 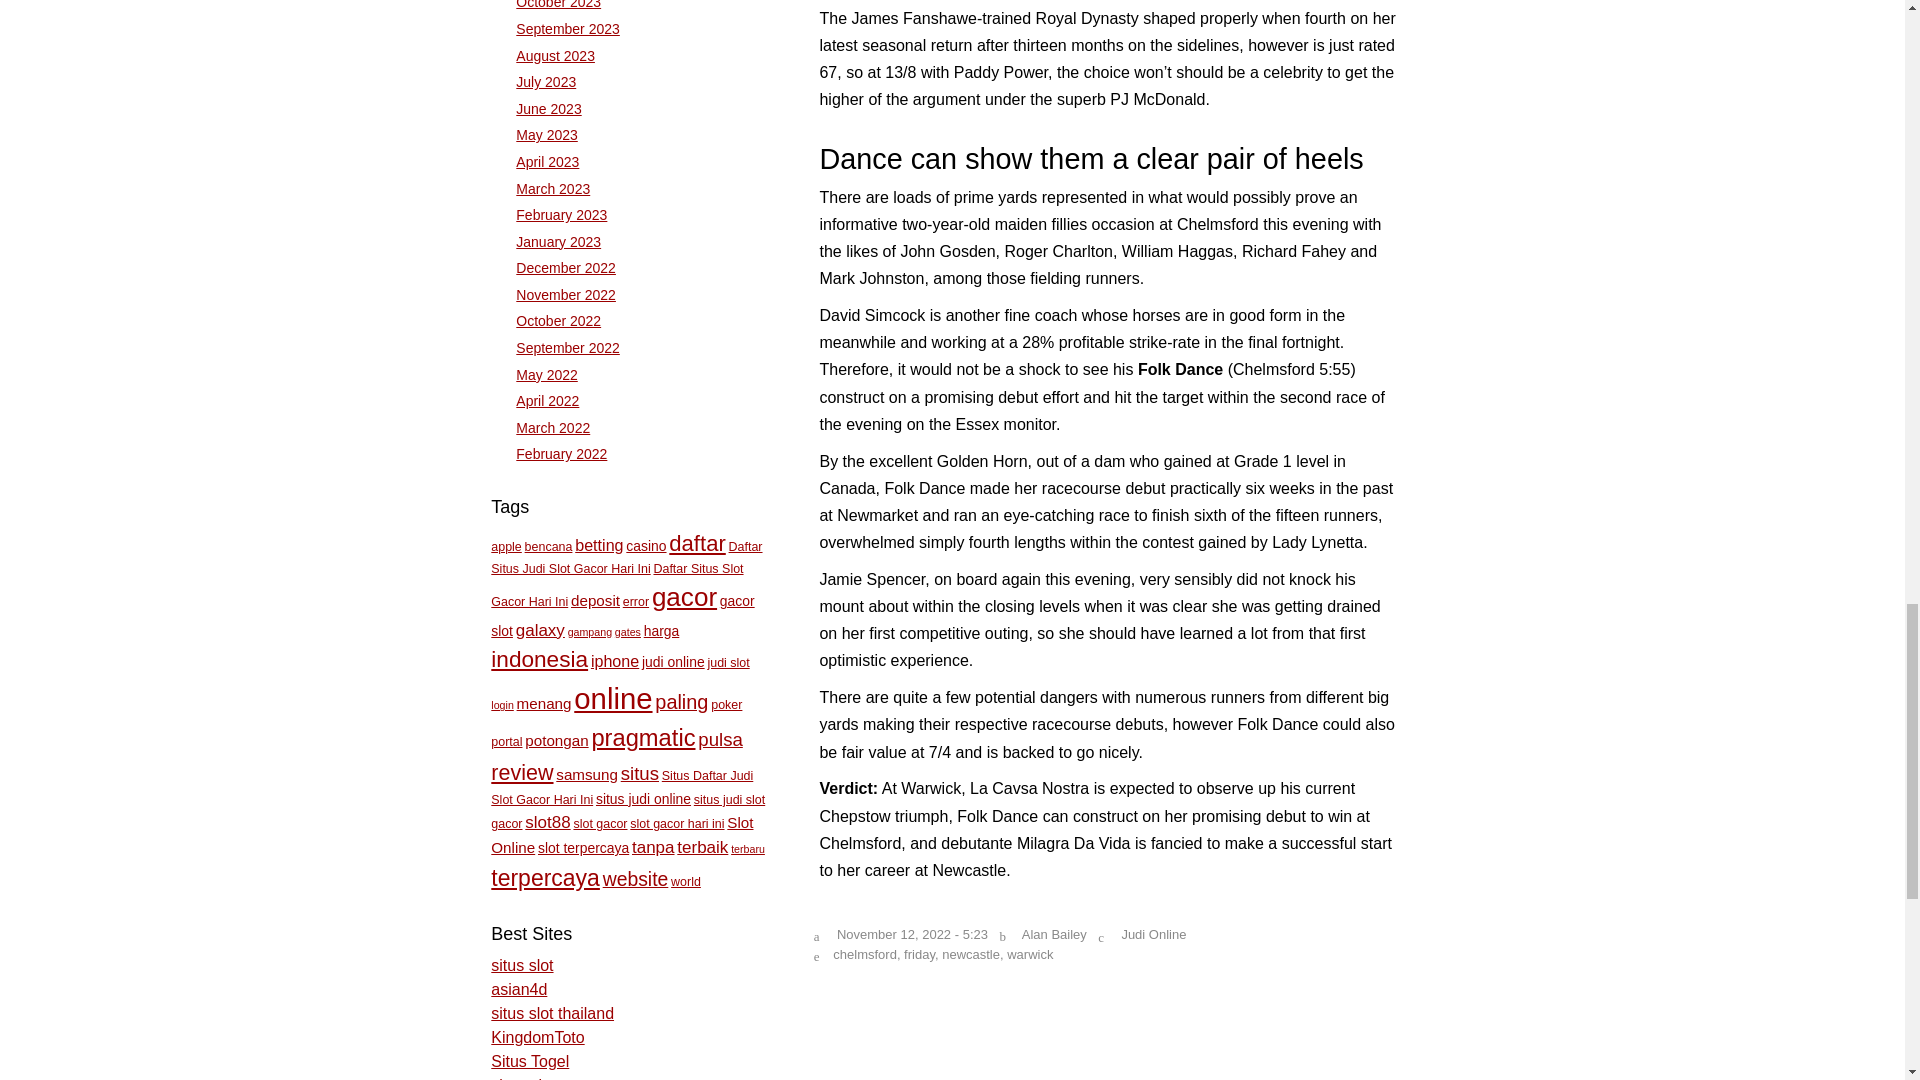 What do you see at coordinates (864, 954) in the screenshot?
I see `chelmsford` at bounding box center [864, 954].